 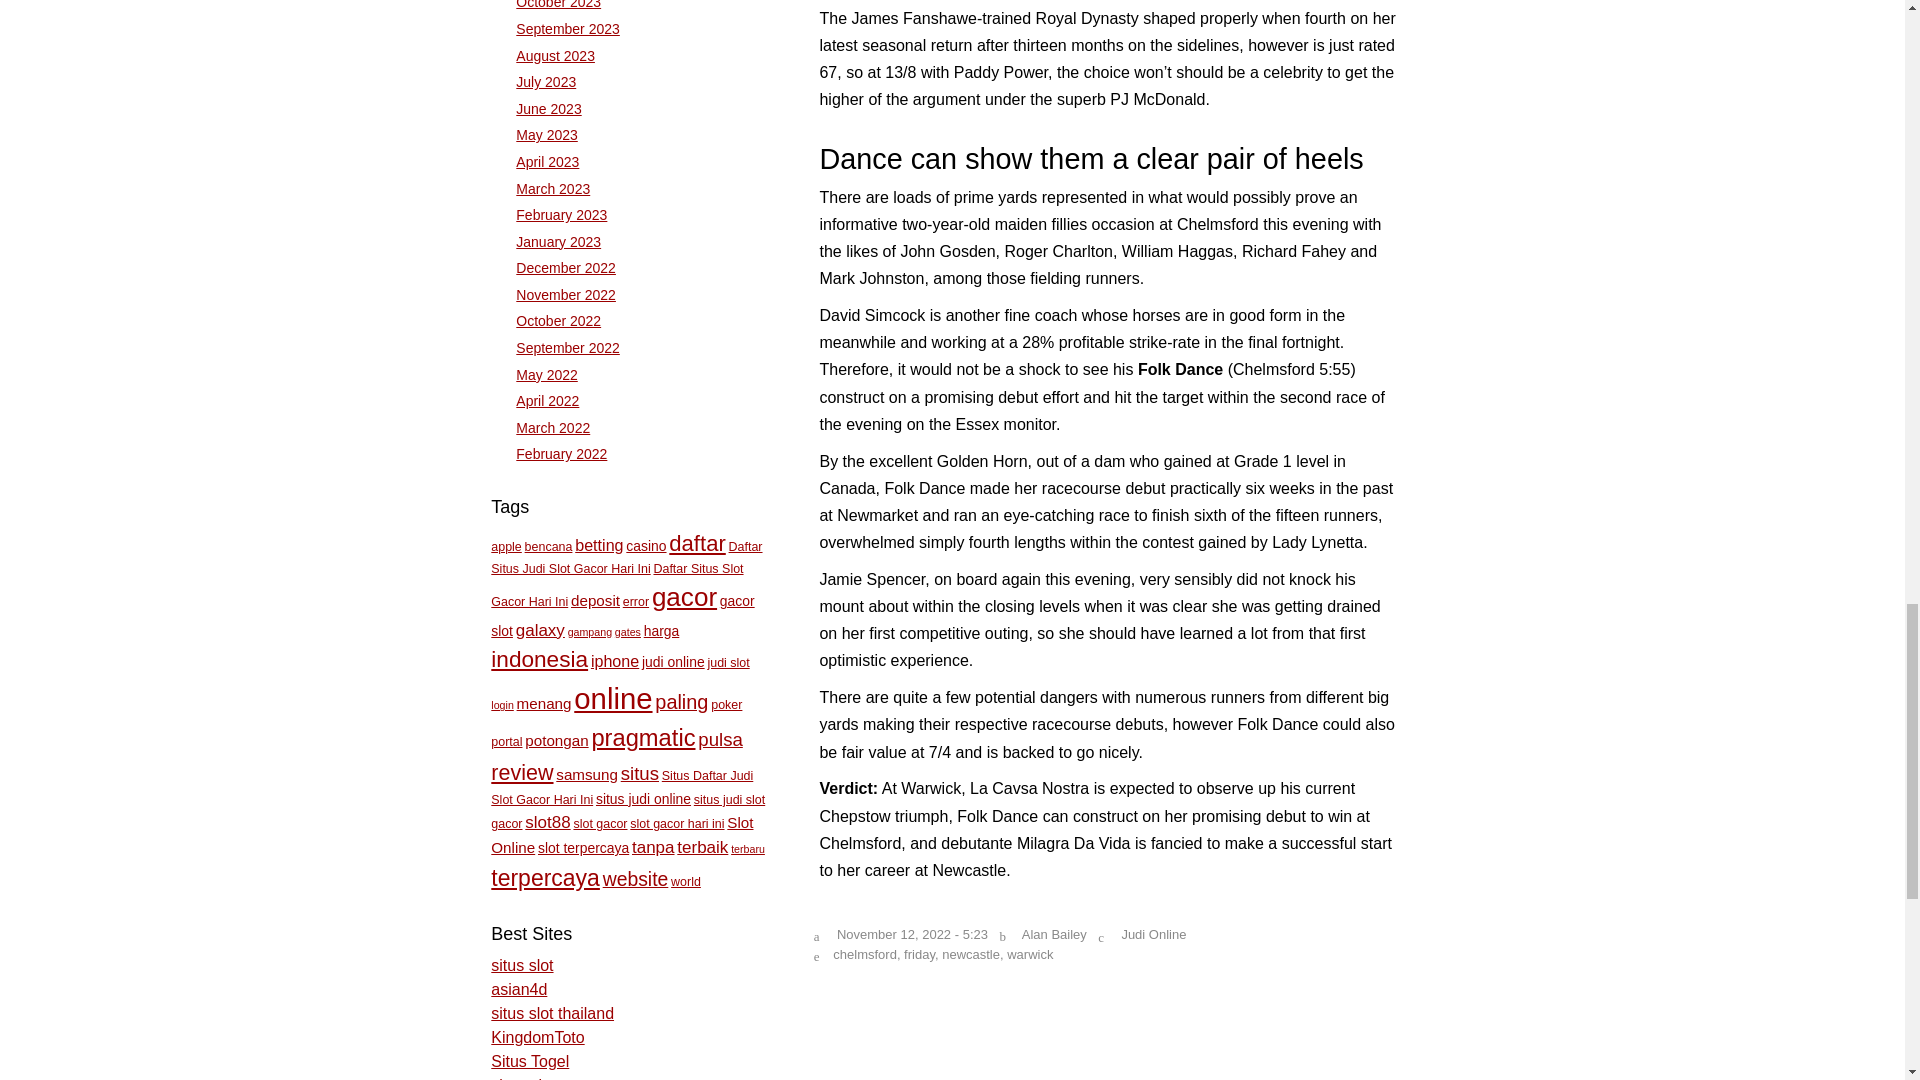 What do you see at coordinates (864, 954) in the screenshot?
I see `chelmsford` at bounding box center [864, 954].